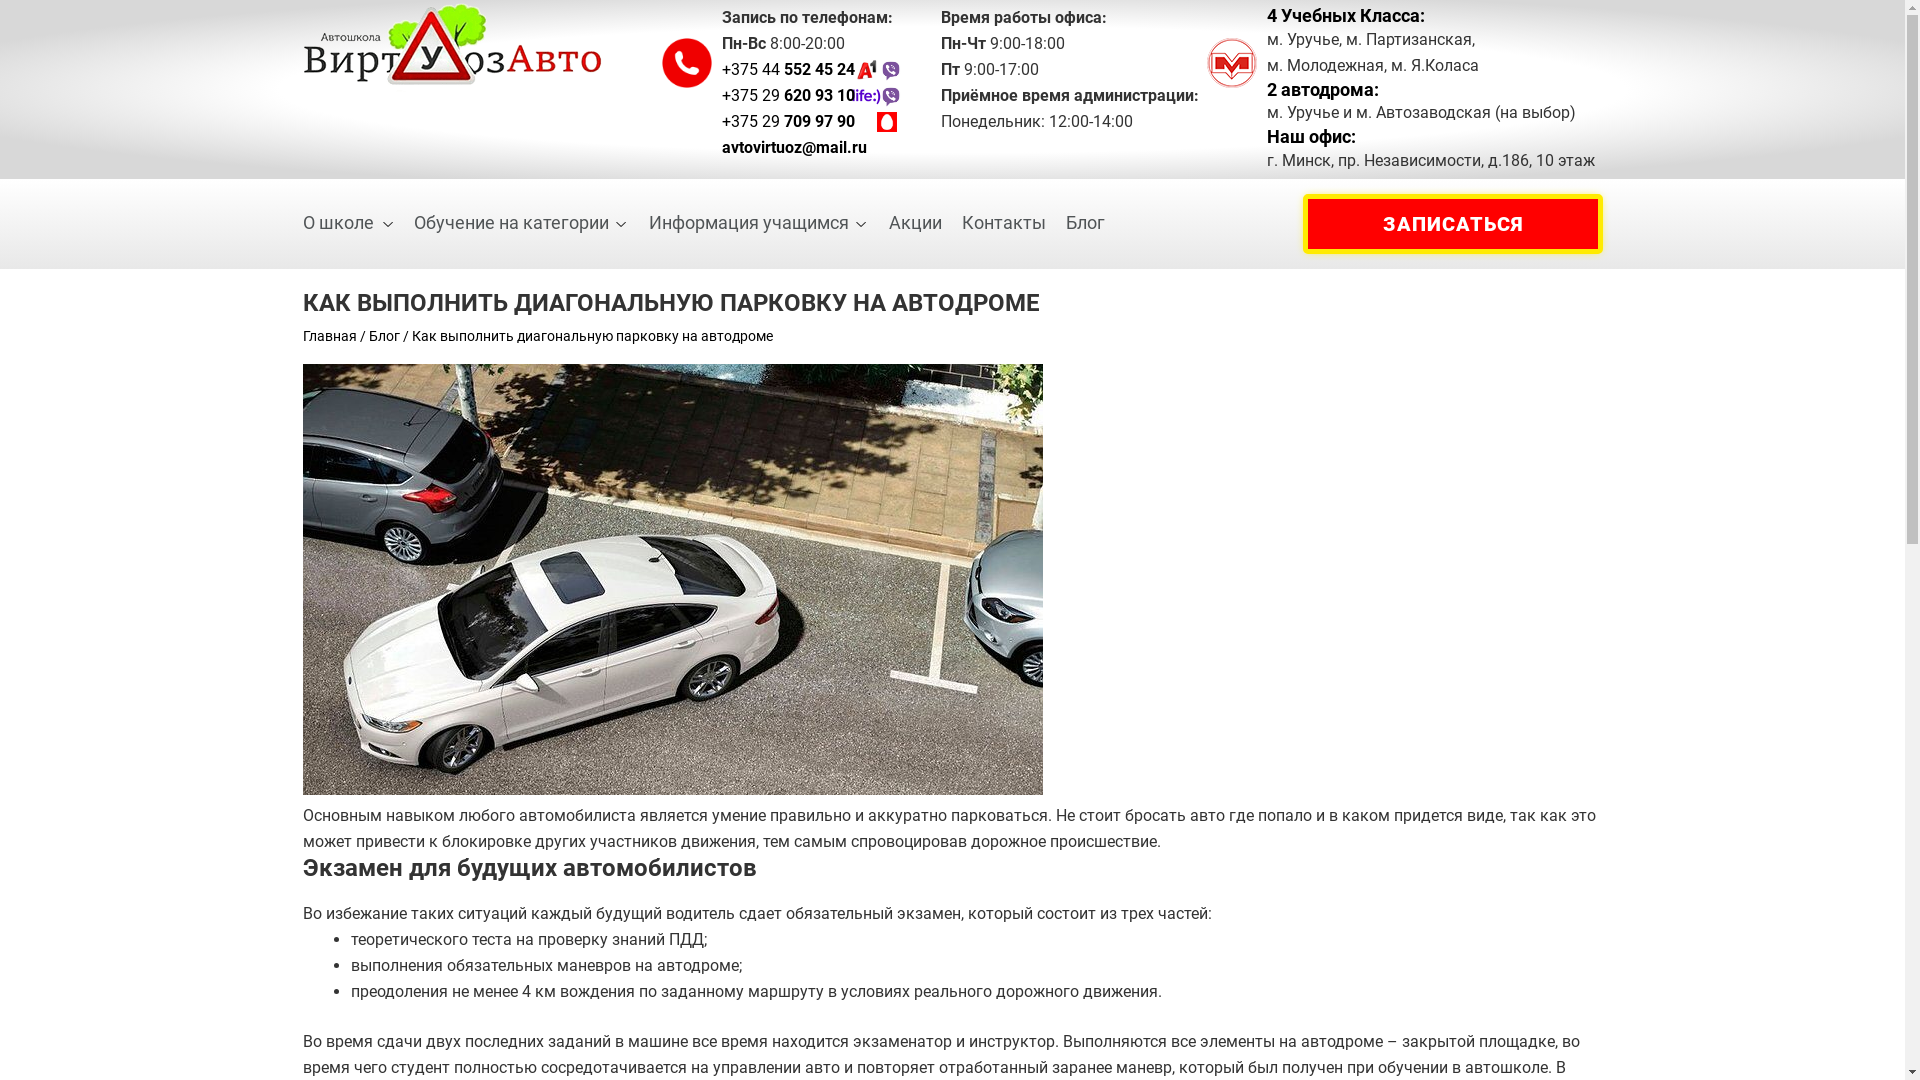  Describe the element at coordinates (812, 96) in the screenshot. I see `+375 29 620 93 10` at that location.